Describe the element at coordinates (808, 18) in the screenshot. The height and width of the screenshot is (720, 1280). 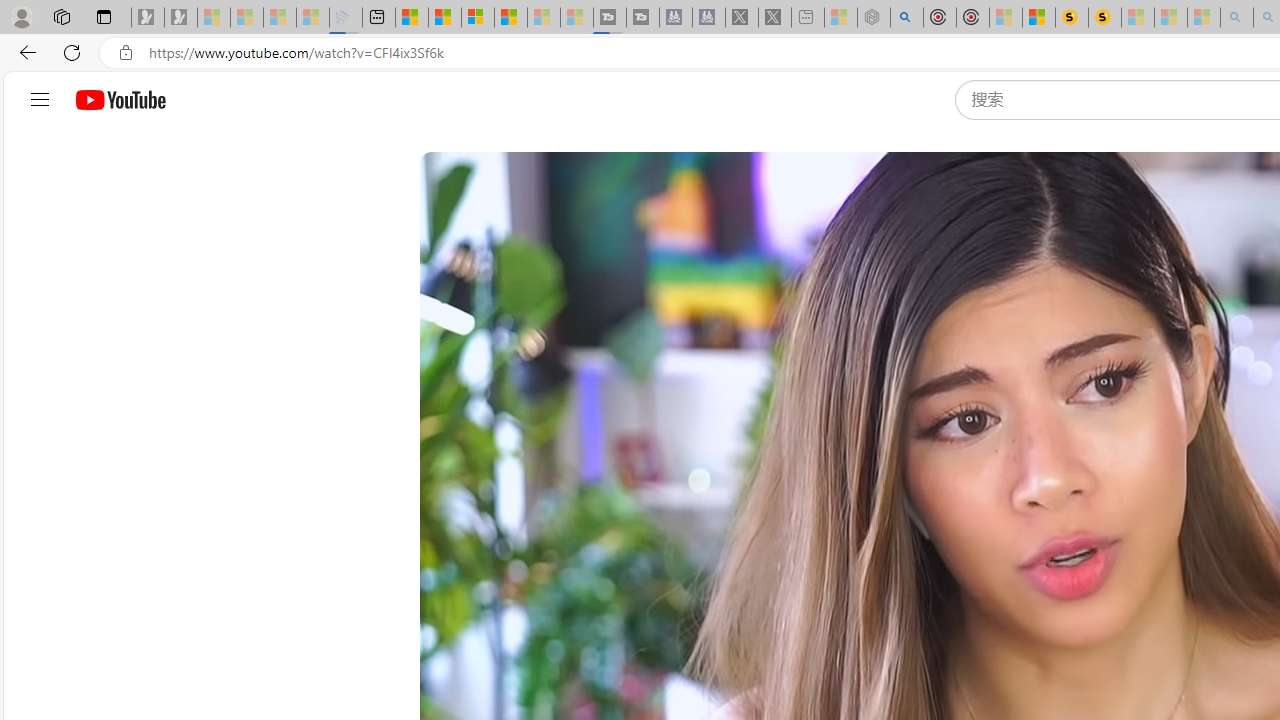
I see `New tab - Sleeping` at that location.